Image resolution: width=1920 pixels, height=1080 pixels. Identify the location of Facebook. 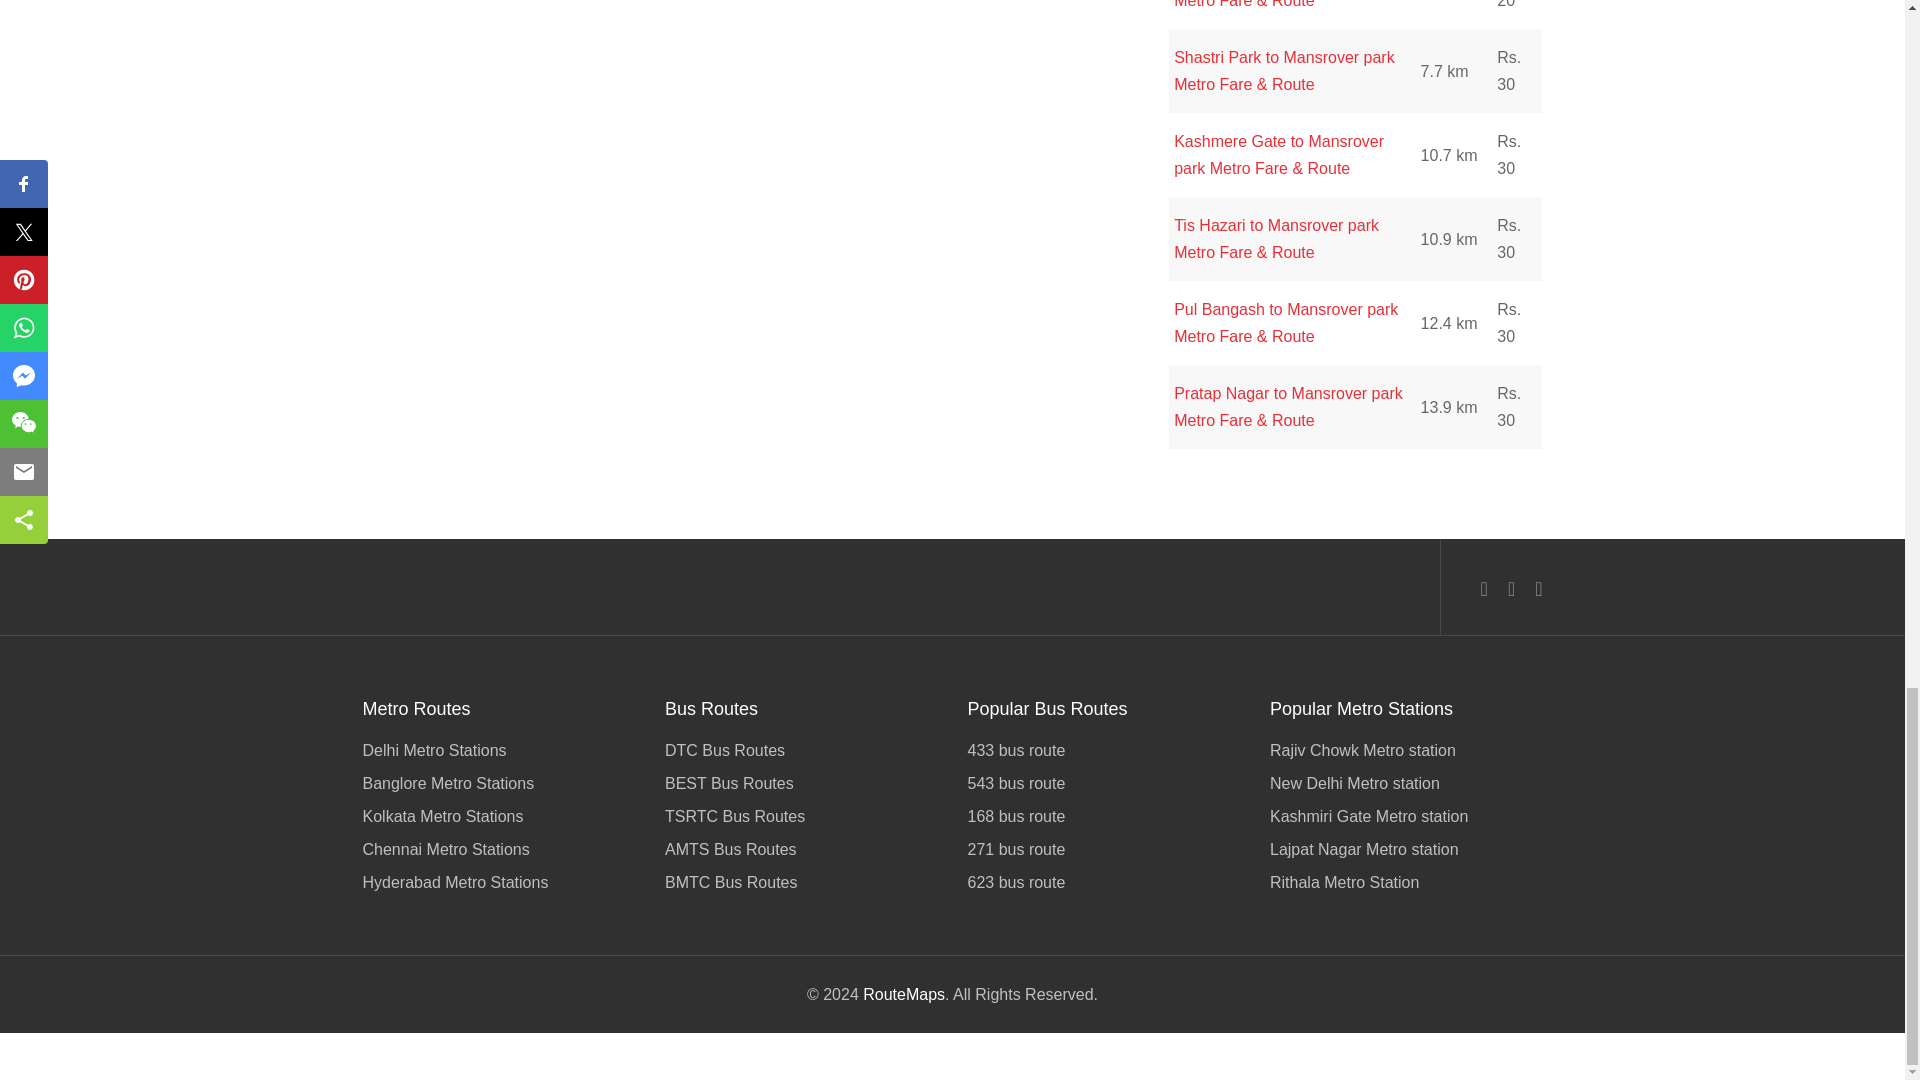
(1484, 588).